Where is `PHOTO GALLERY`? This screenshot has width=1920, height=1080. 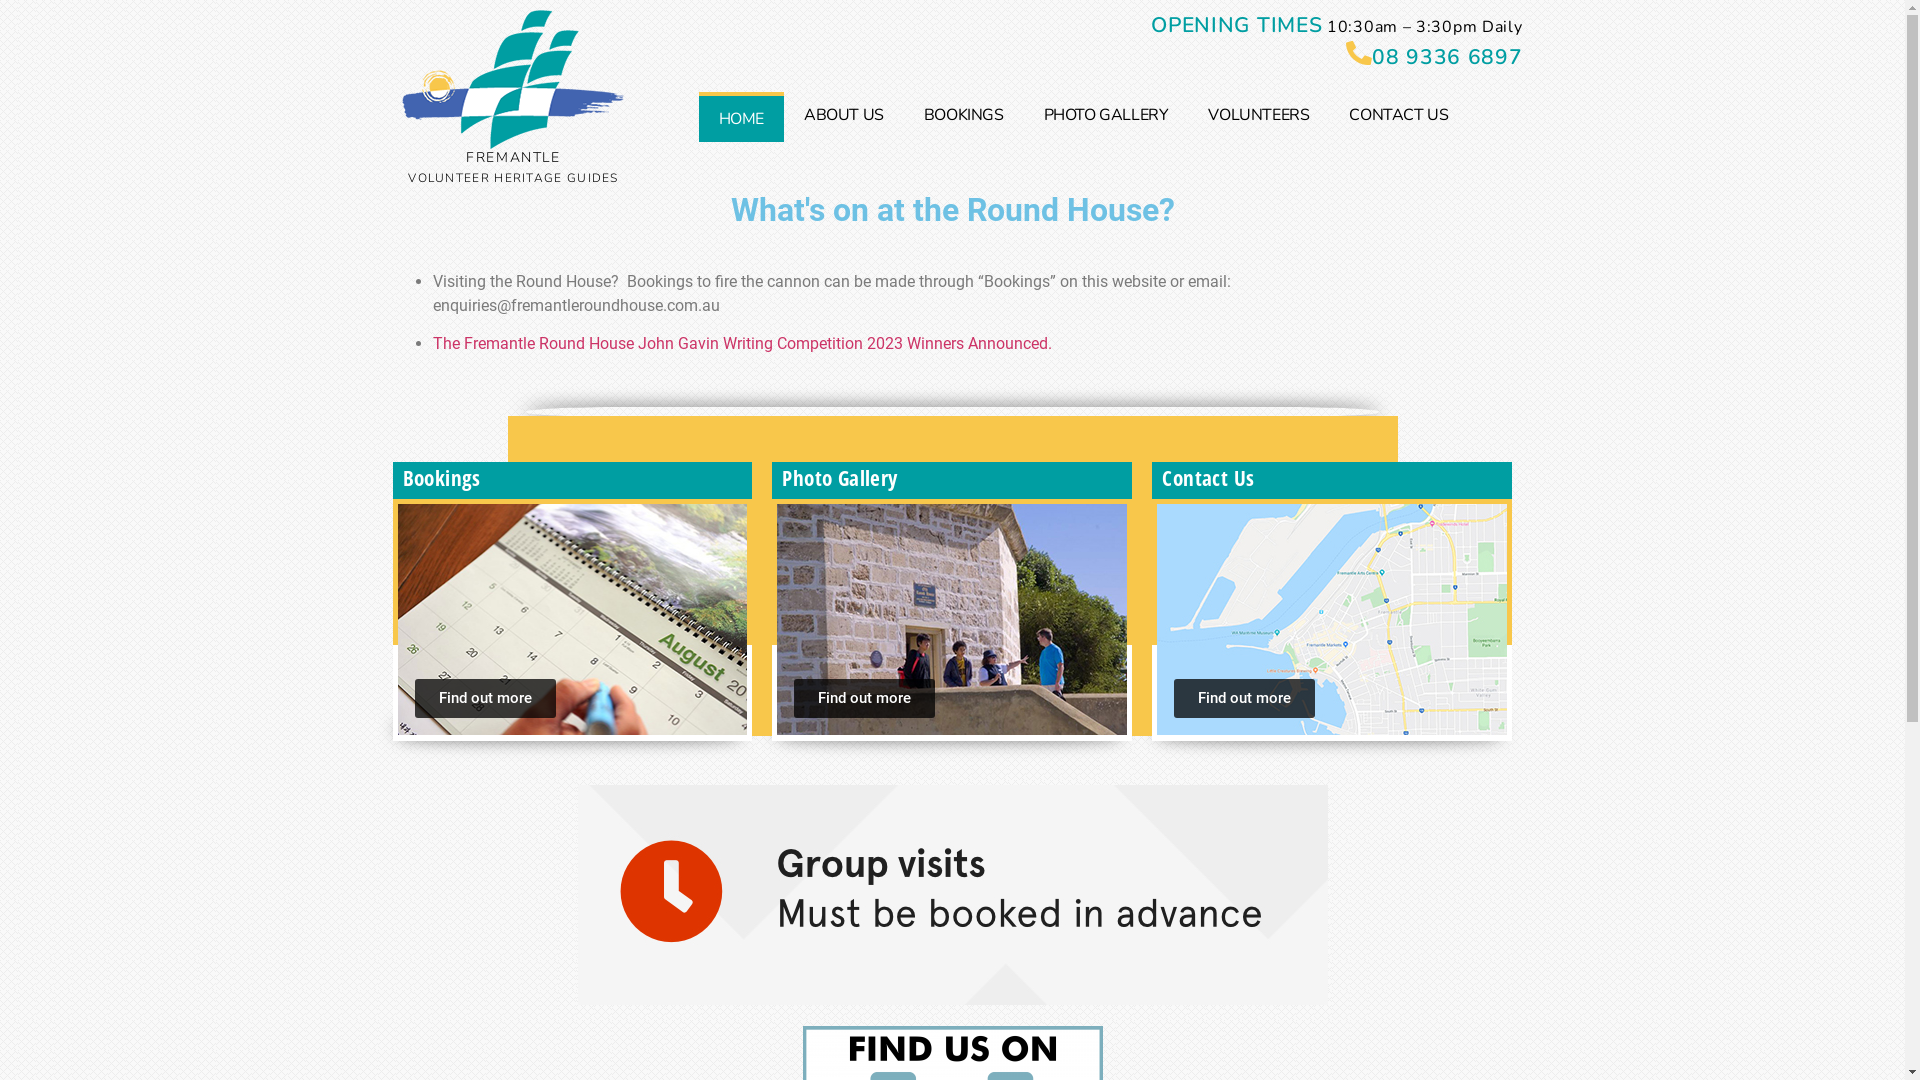
PHOTO GALLERY is located at coordinates (1106, 115).